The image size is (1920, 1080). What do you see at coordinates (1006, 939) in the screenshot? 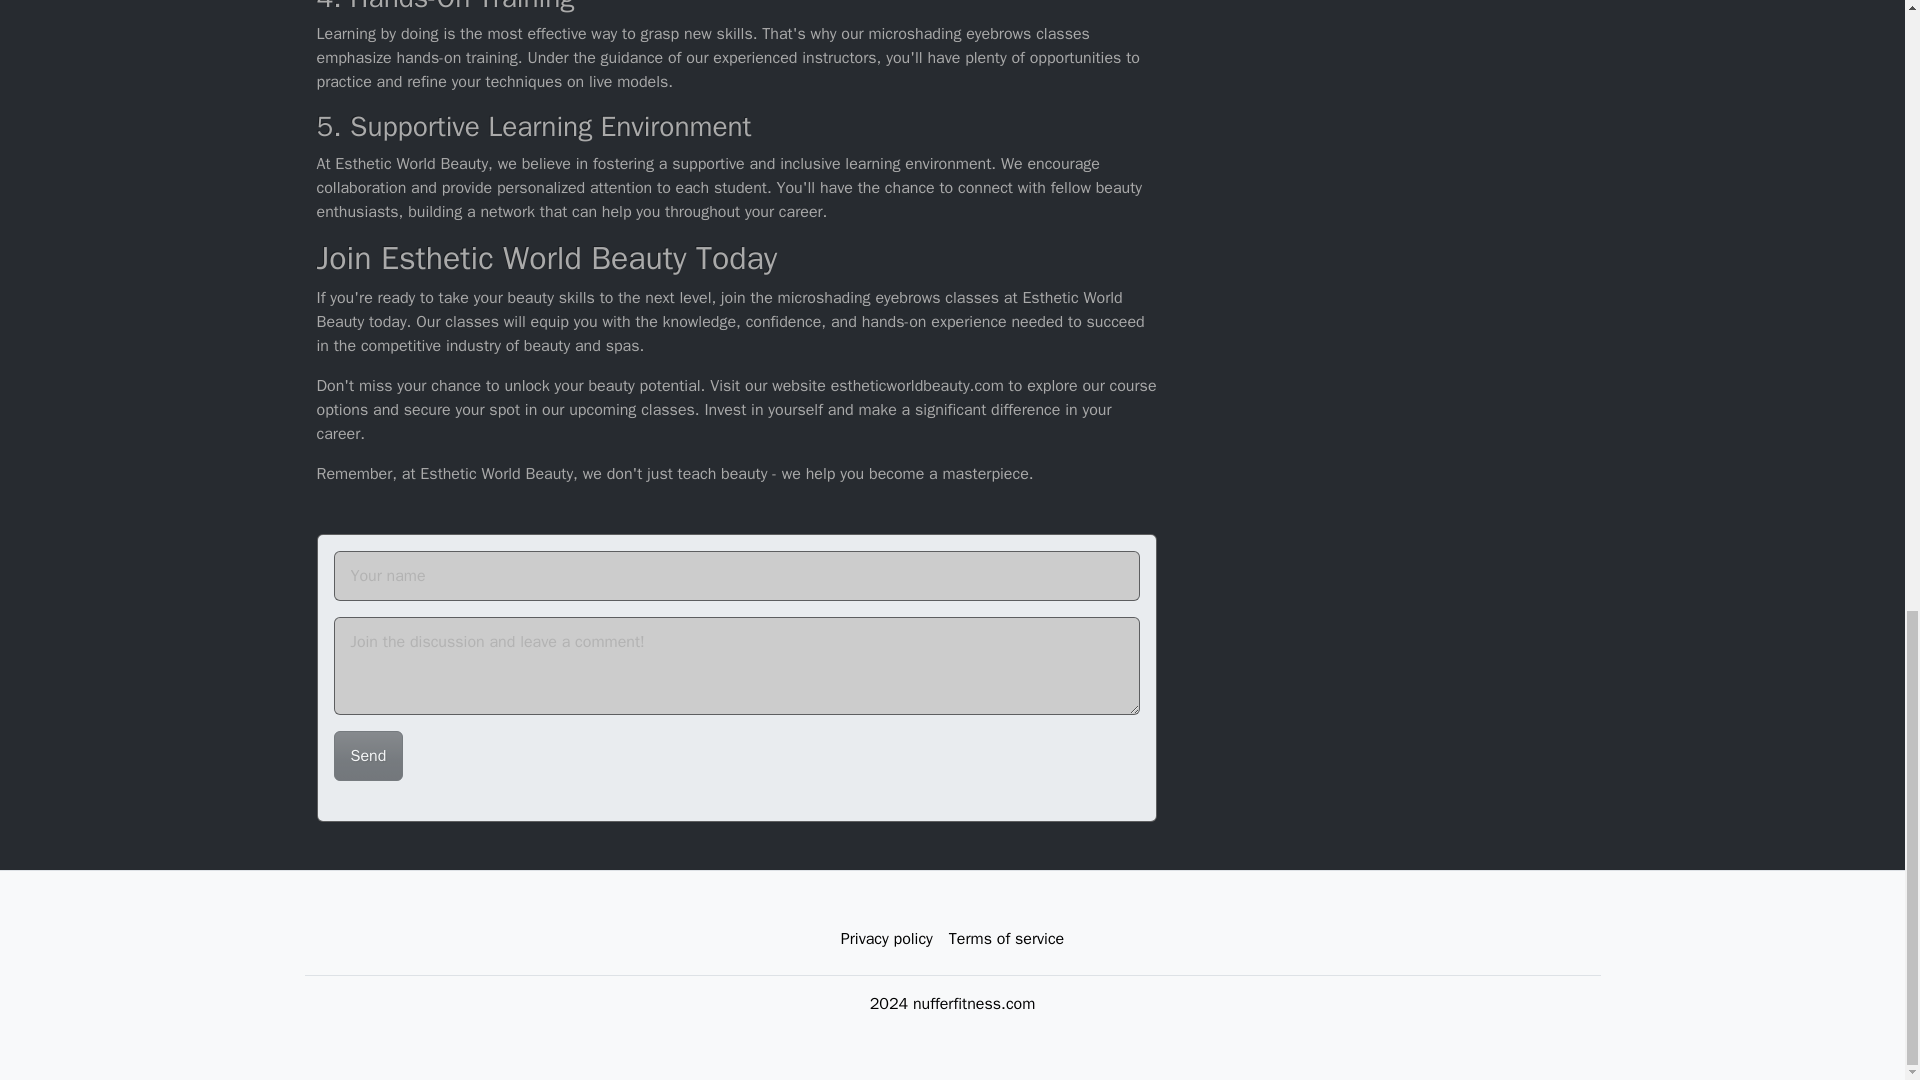
I see `Terms of service` at bounding box center [1006, 939].